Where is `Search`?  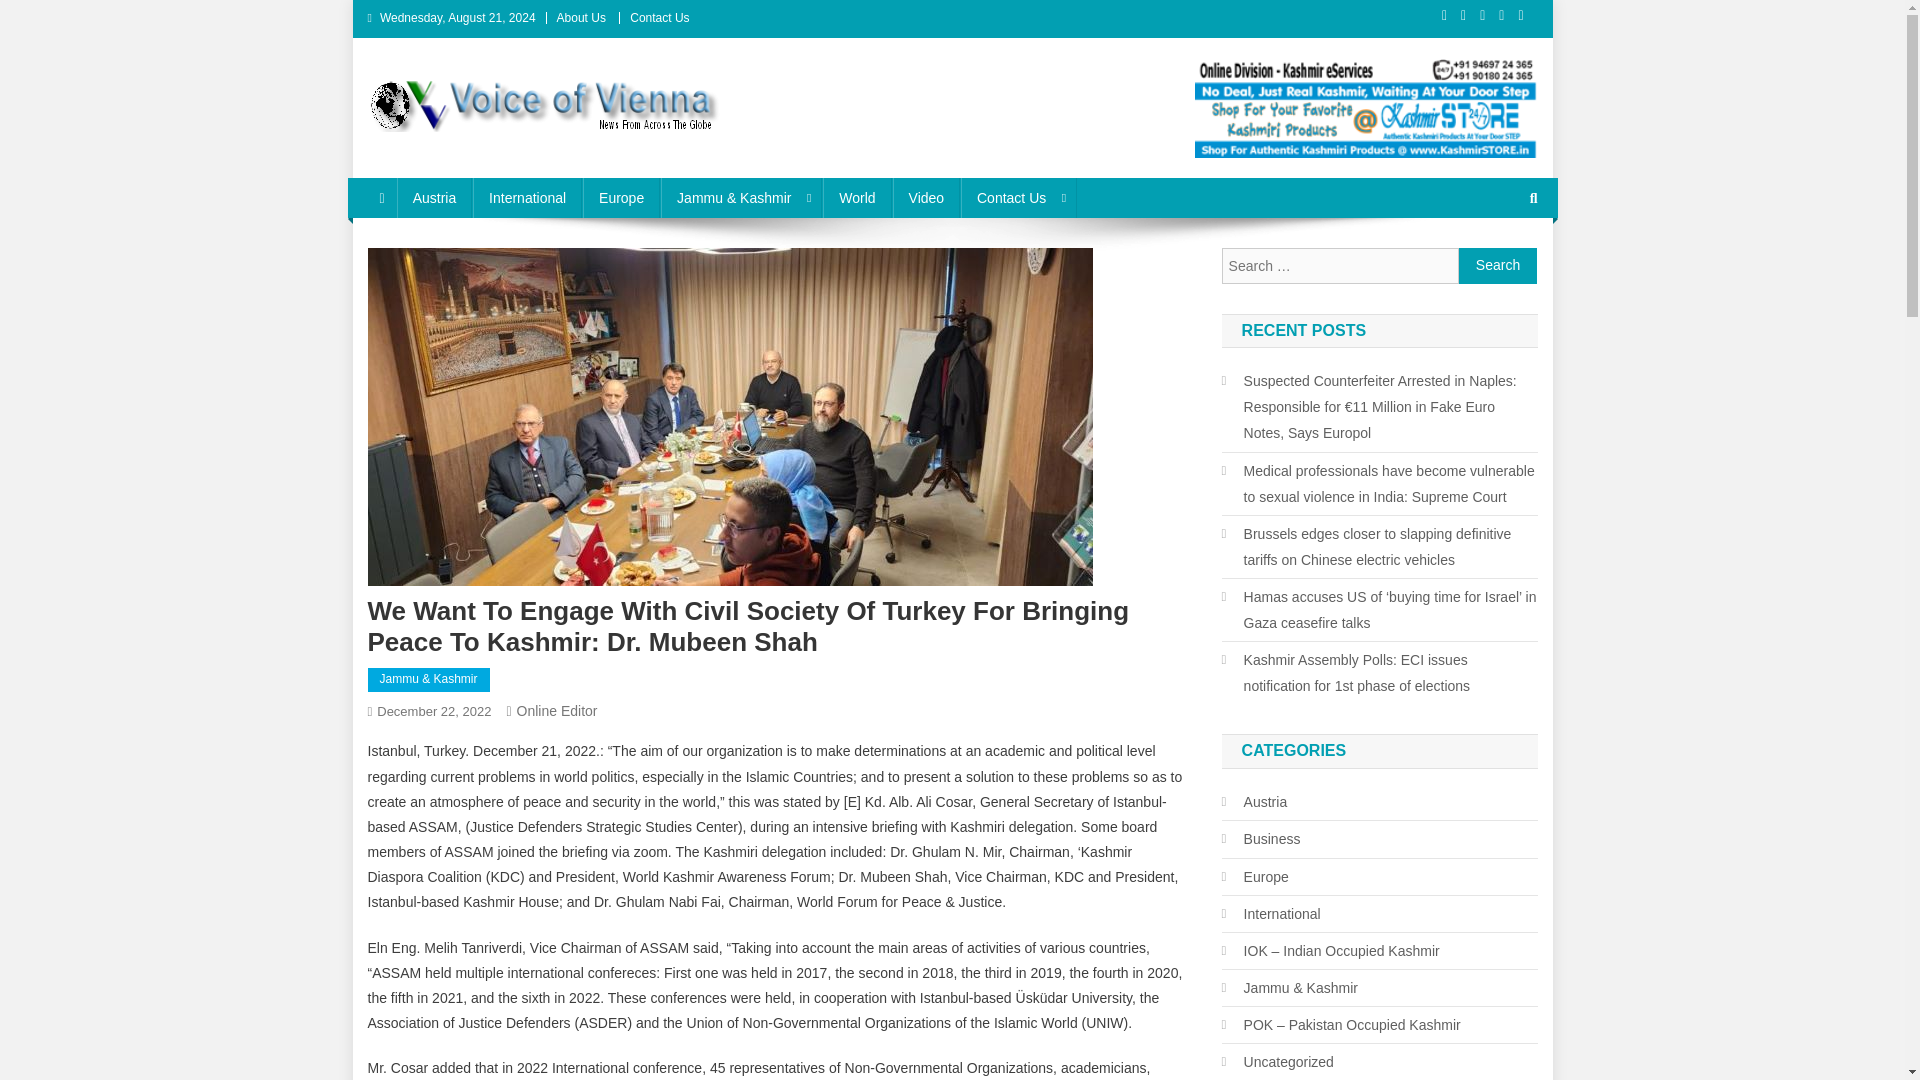
Search is located at coordinates (1495, 264).